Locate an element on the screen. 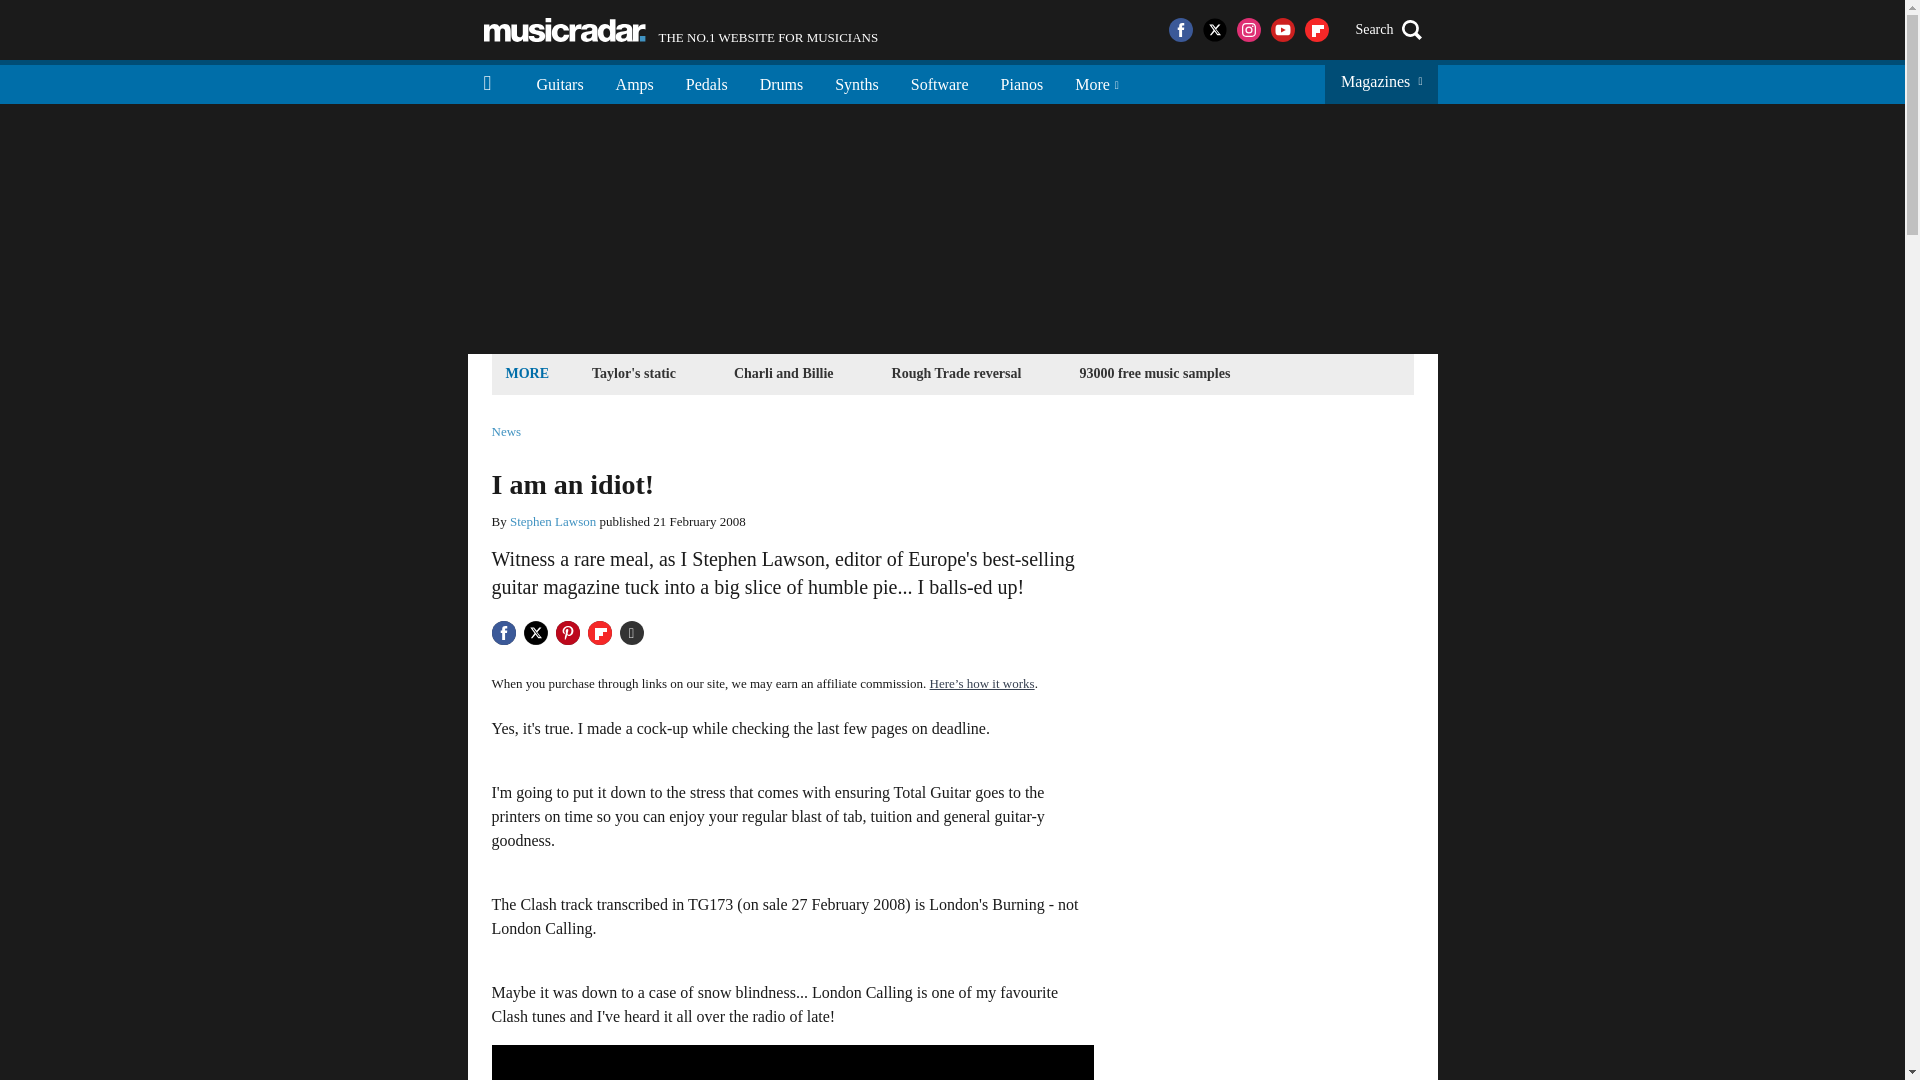  Stephen Lawson is located at coordinates (1022, 82).